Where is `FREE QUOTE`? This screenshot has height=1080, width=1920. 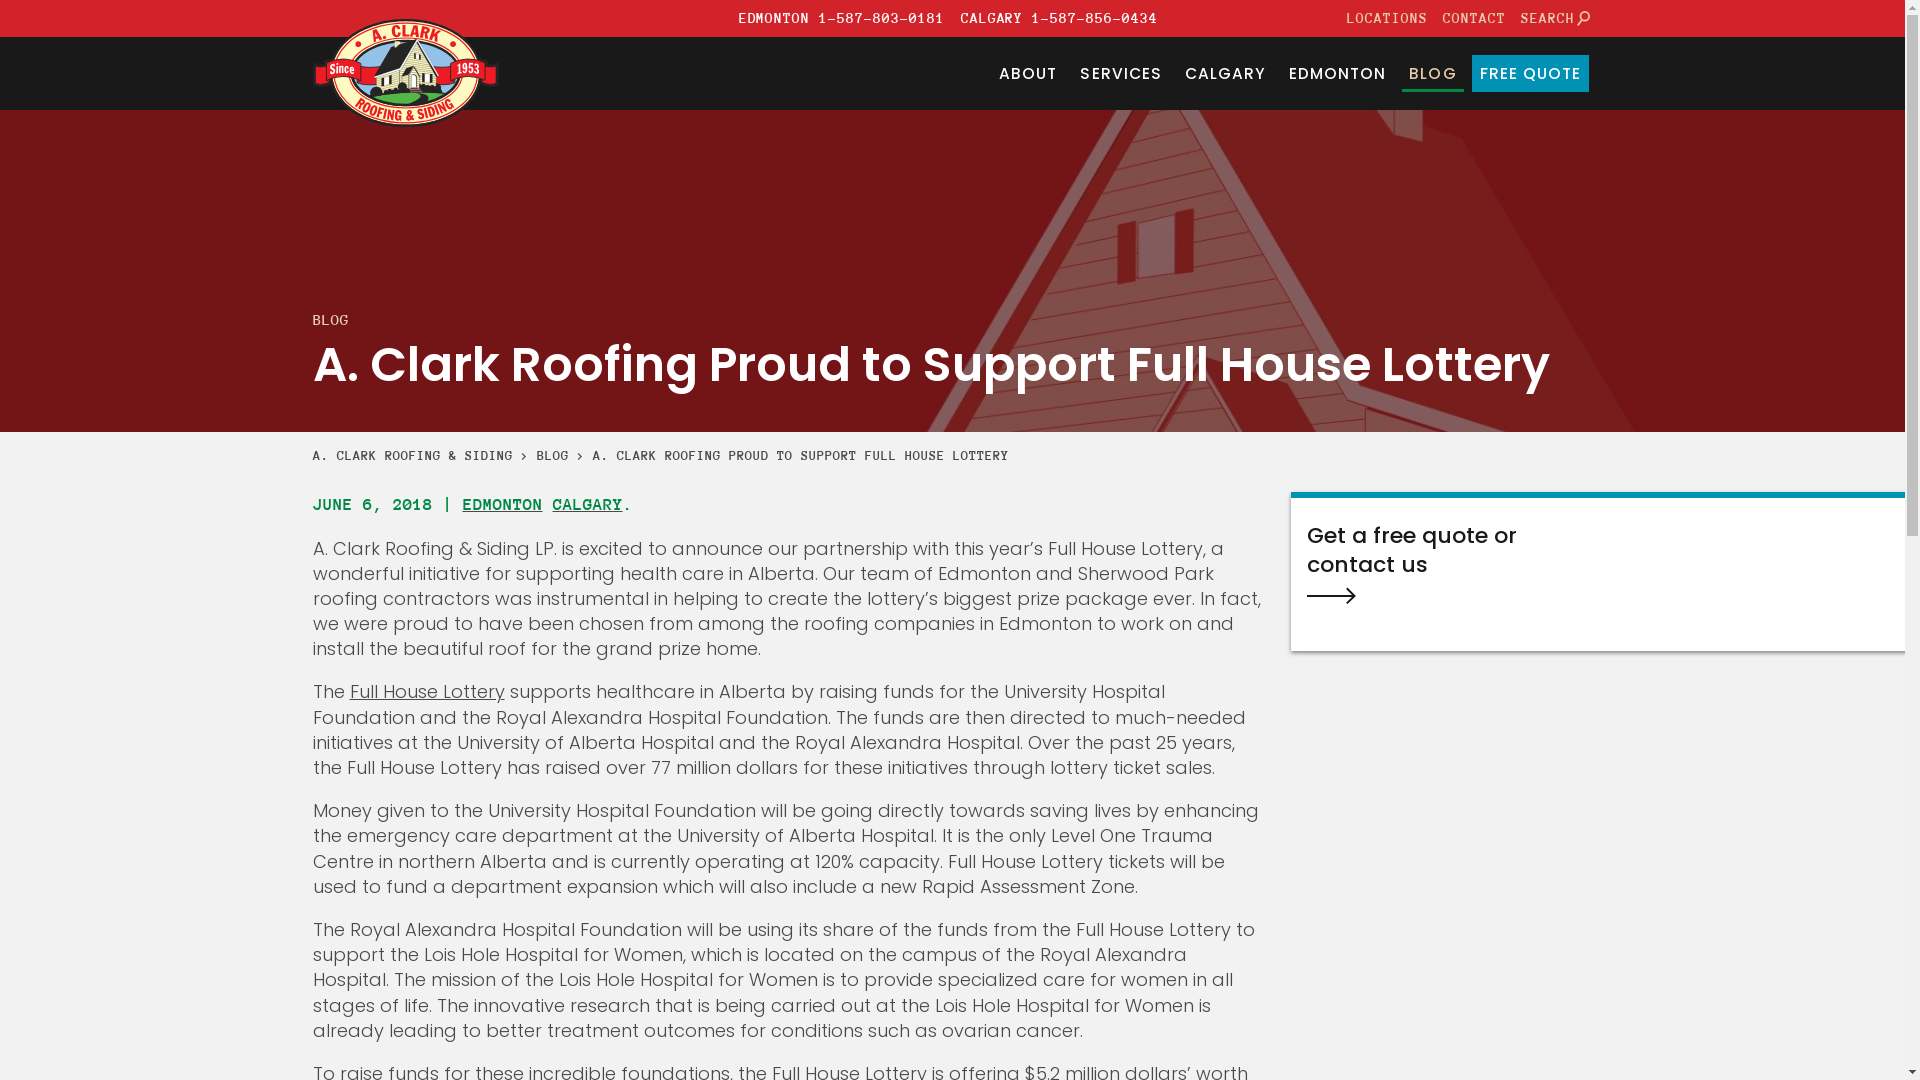
FREE QUOTE is located at coordinates (1530, 74).